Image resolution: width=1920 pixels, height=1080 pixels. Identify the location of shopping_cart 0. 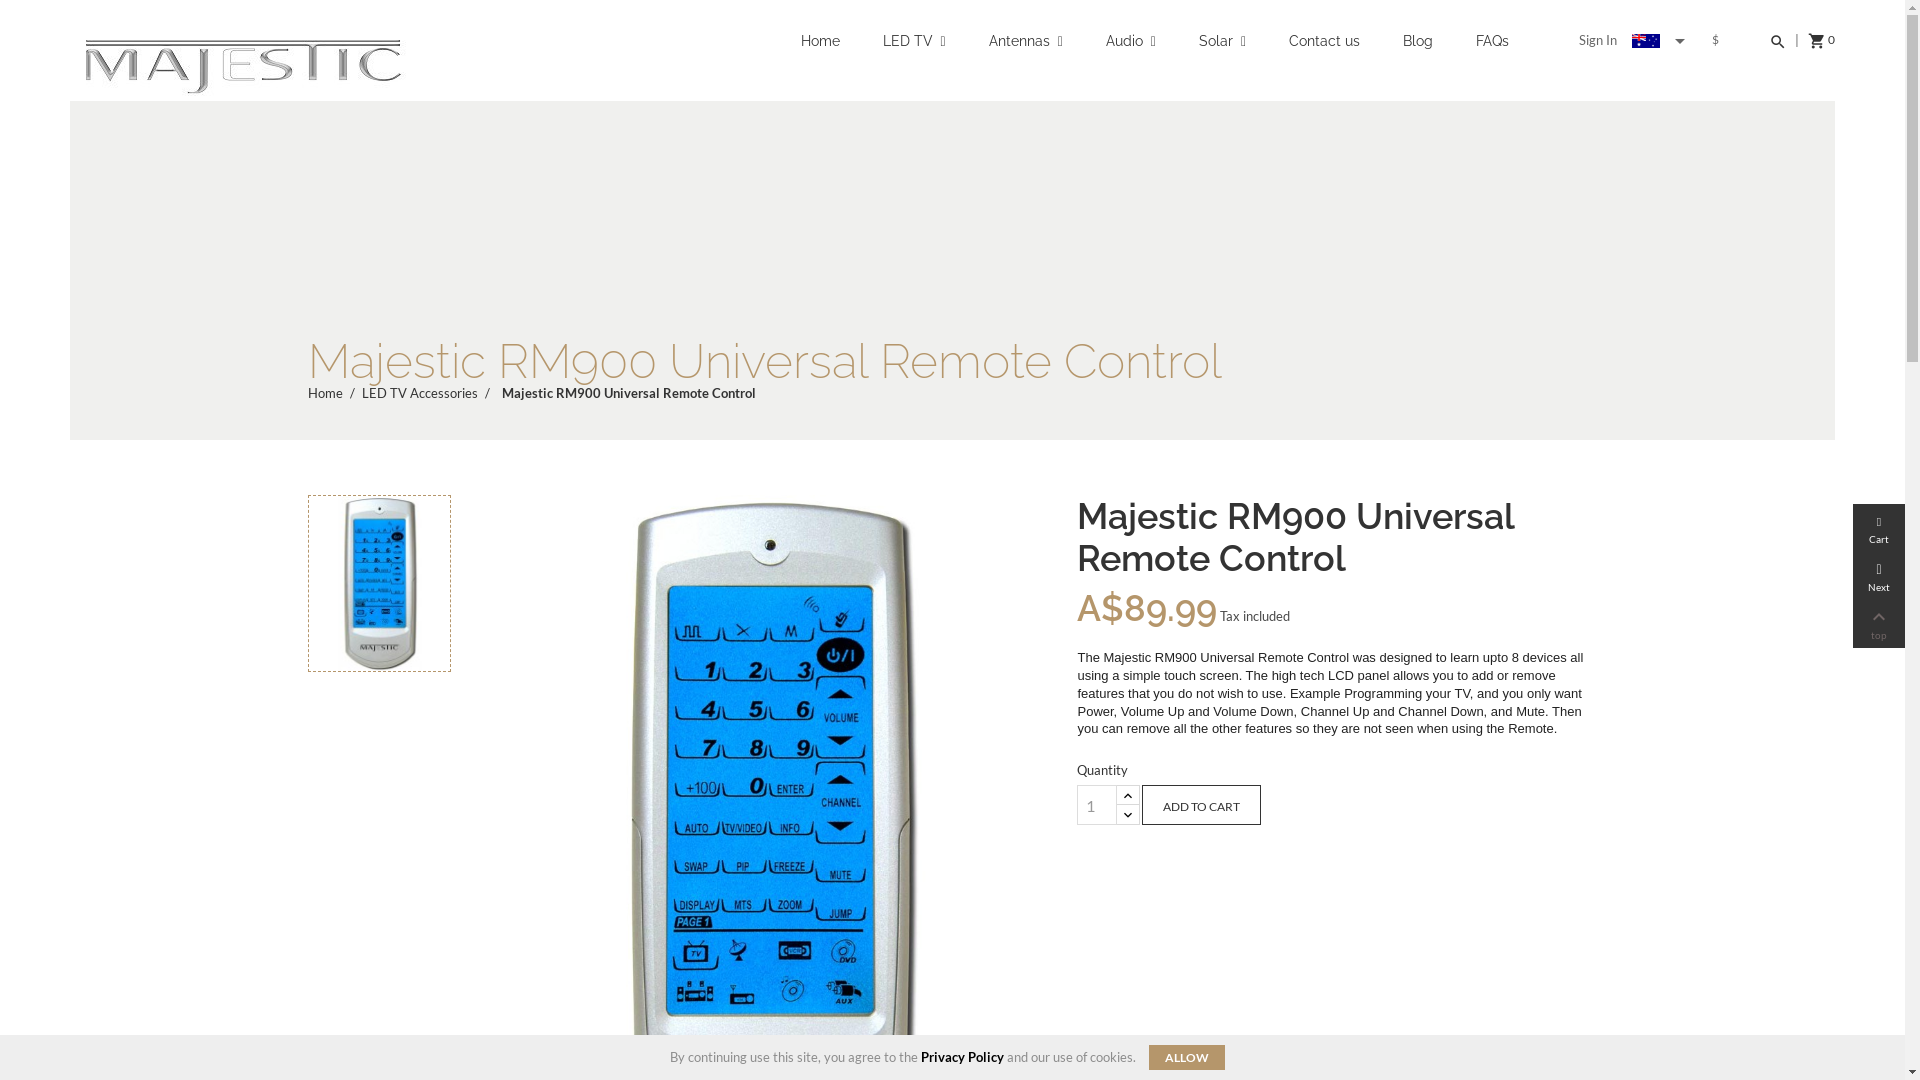
(1822, 41).